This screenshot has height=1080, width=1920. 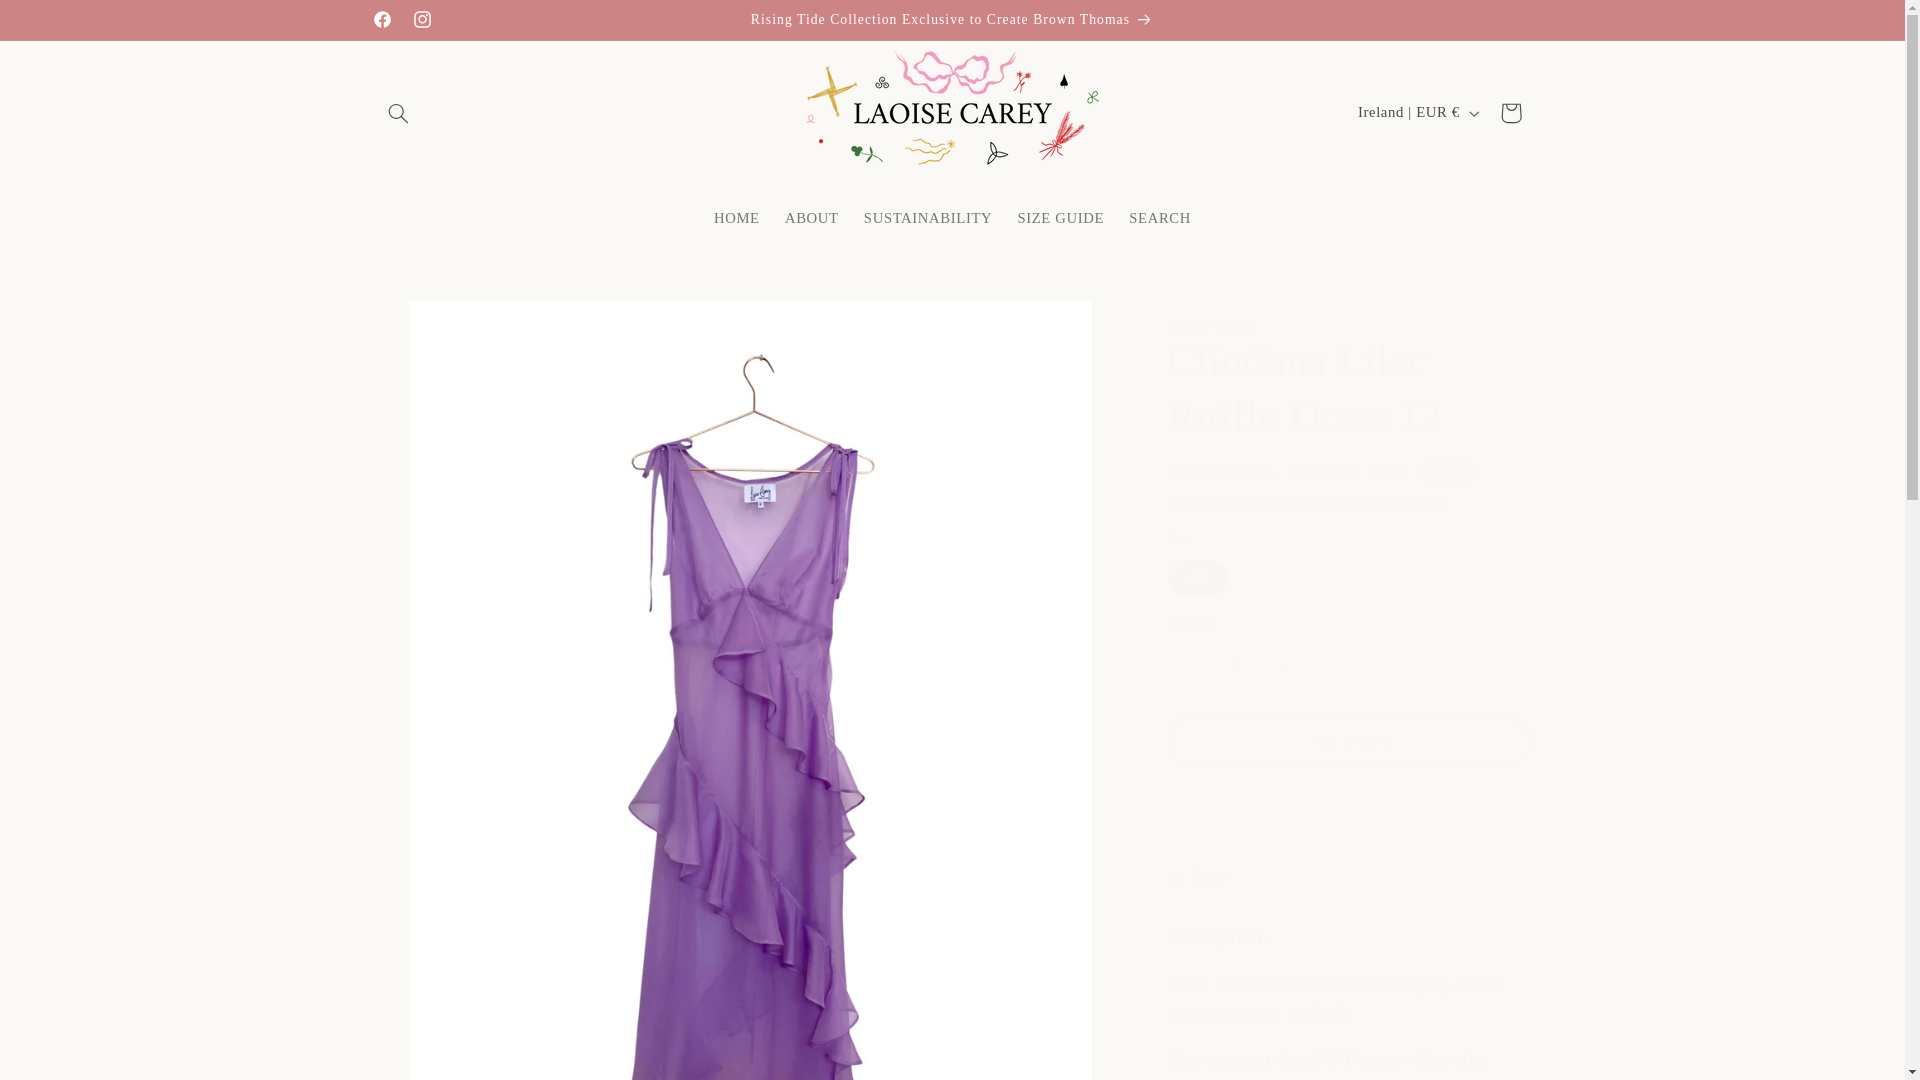 What do you see at coordinates (1287, 502) in the screenshot?
I see `Shipping` at bounding box center [1287, 502].